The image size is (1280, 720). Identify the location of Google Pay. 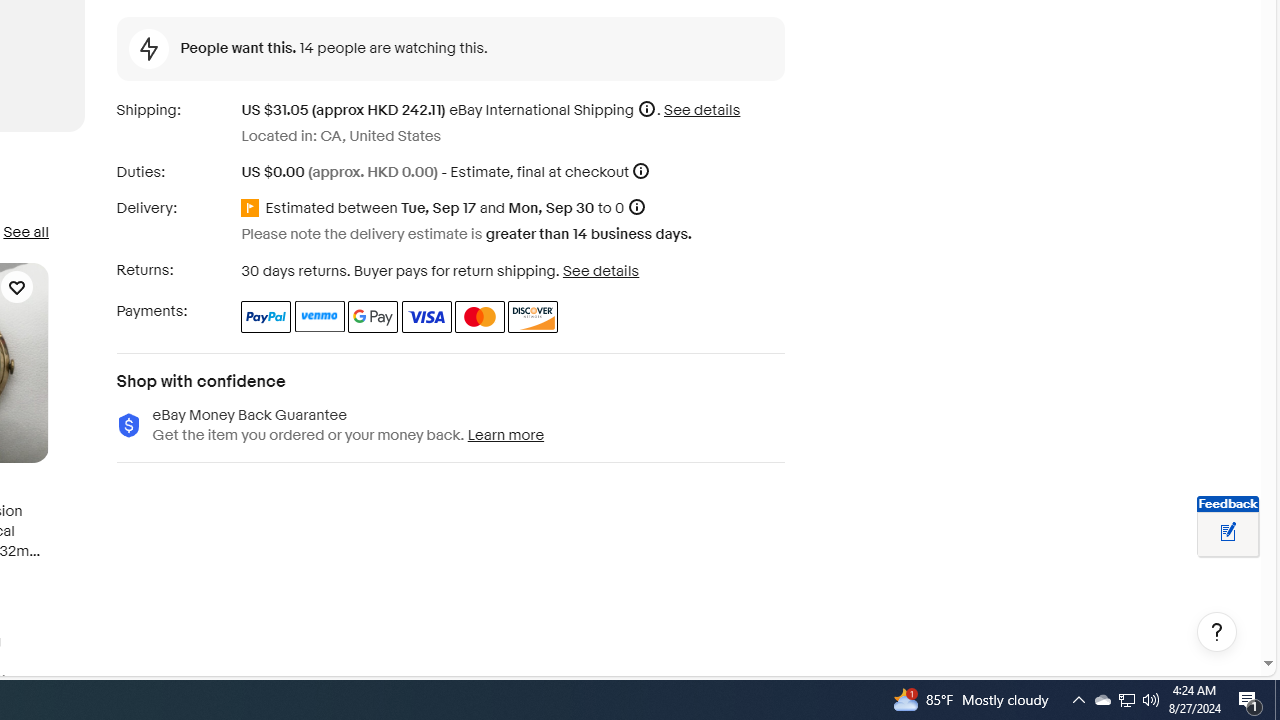
(374, 316).